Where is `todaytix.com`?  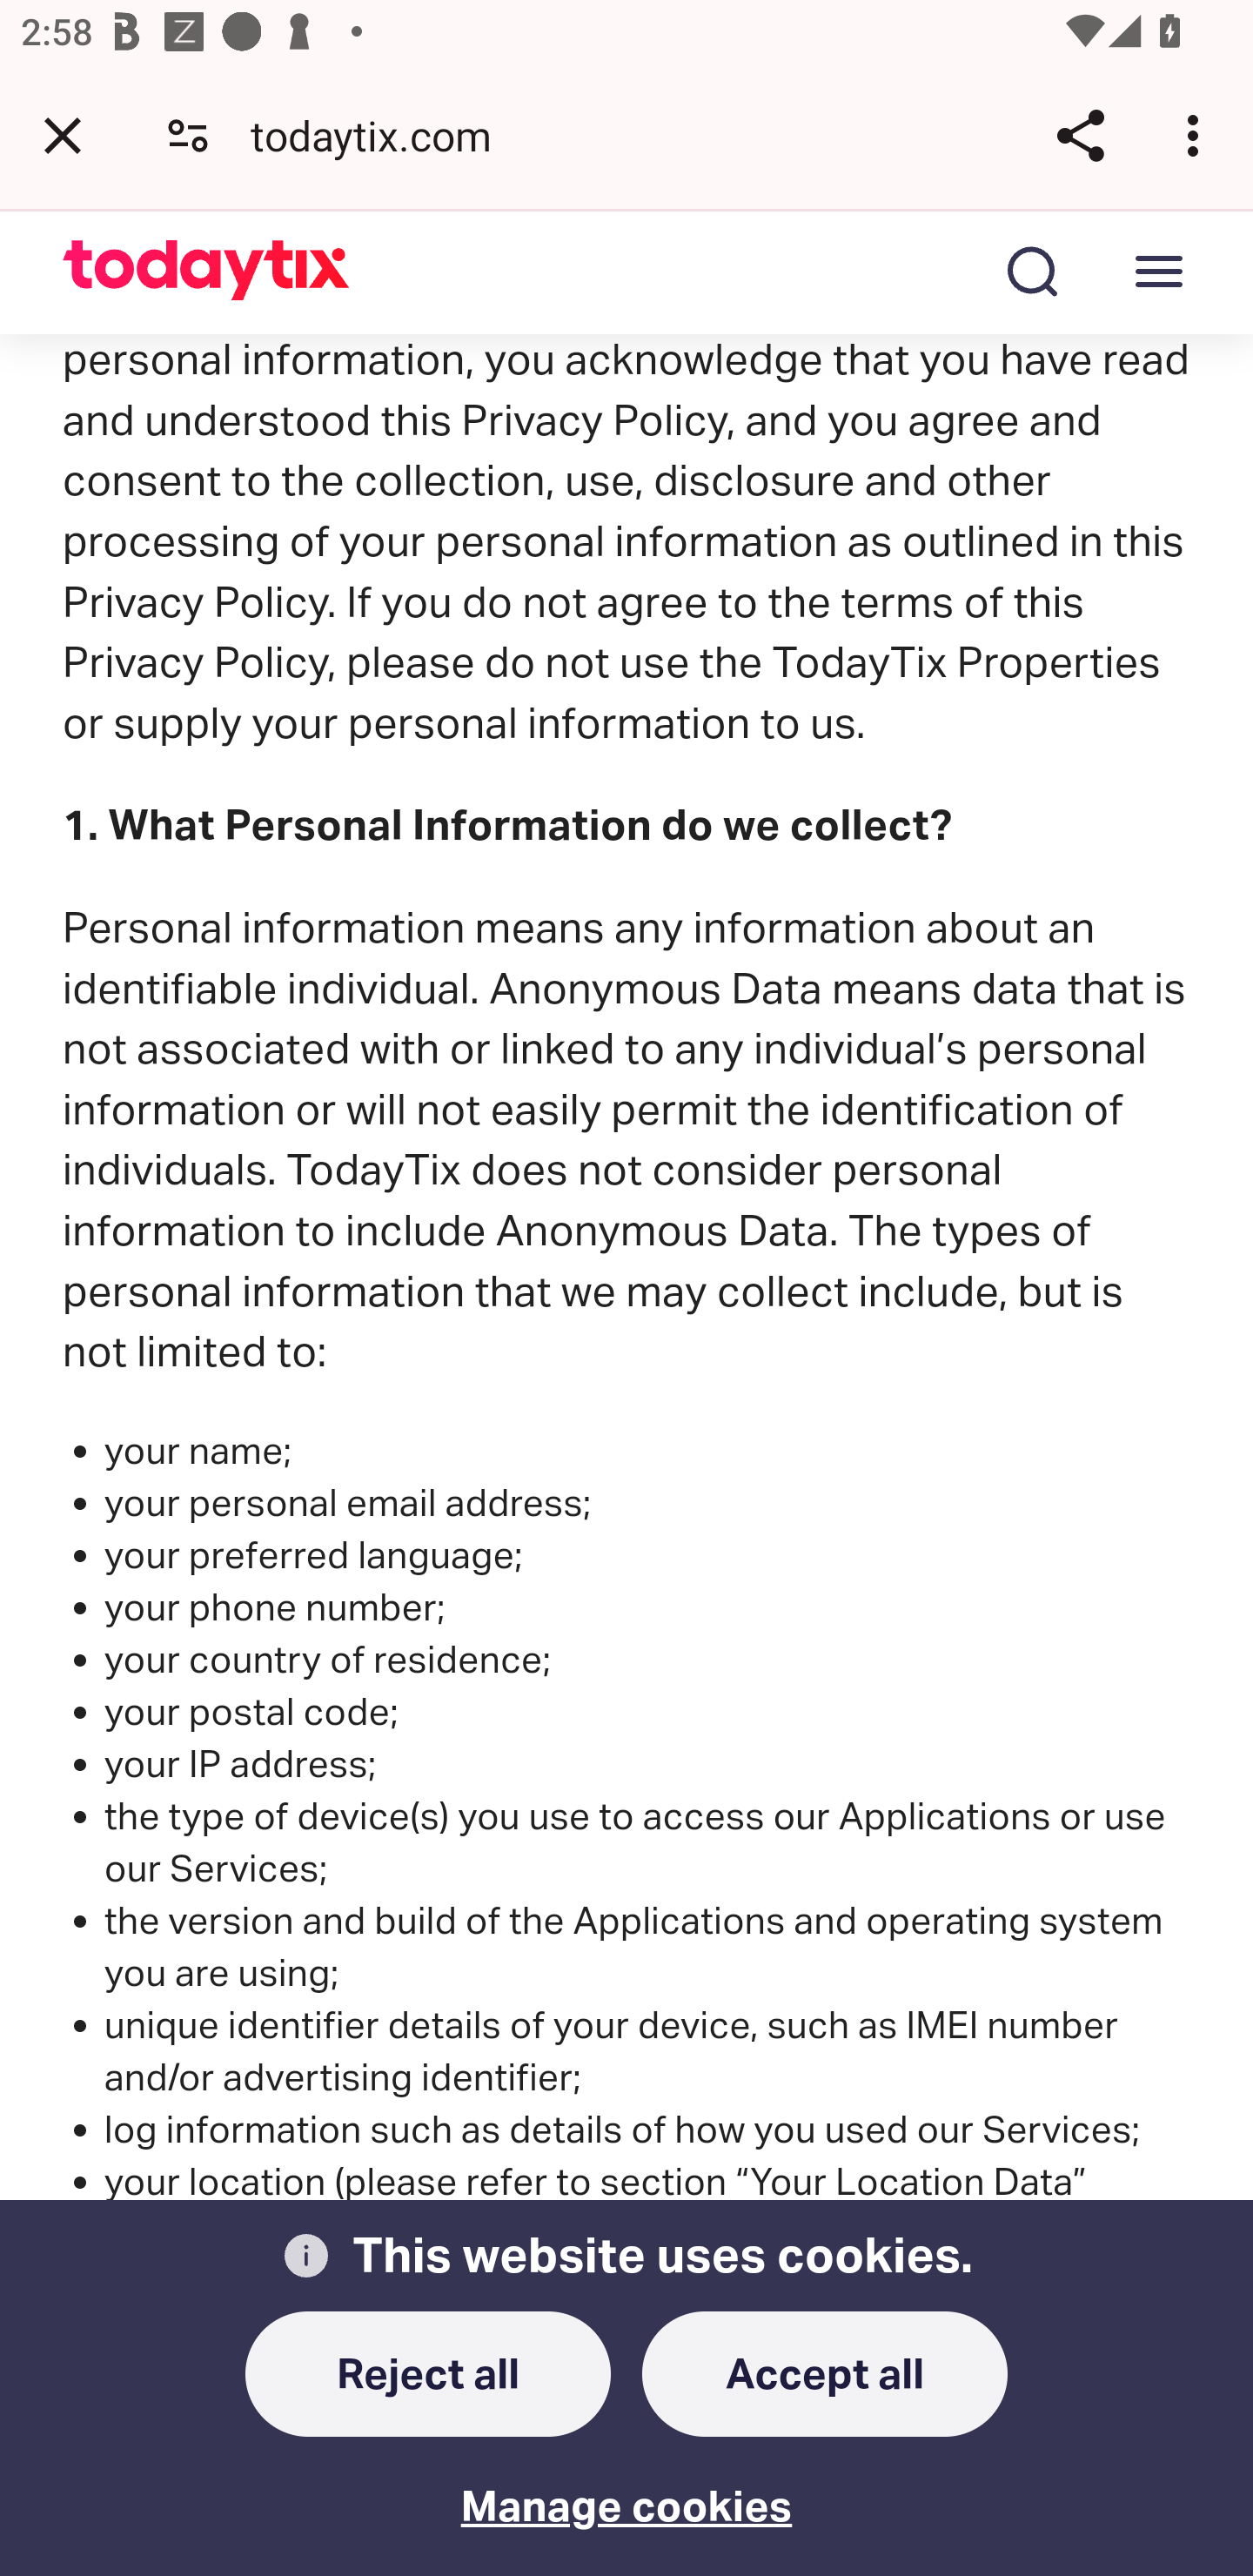
todaytix.com is located at coordinates (382, 134).